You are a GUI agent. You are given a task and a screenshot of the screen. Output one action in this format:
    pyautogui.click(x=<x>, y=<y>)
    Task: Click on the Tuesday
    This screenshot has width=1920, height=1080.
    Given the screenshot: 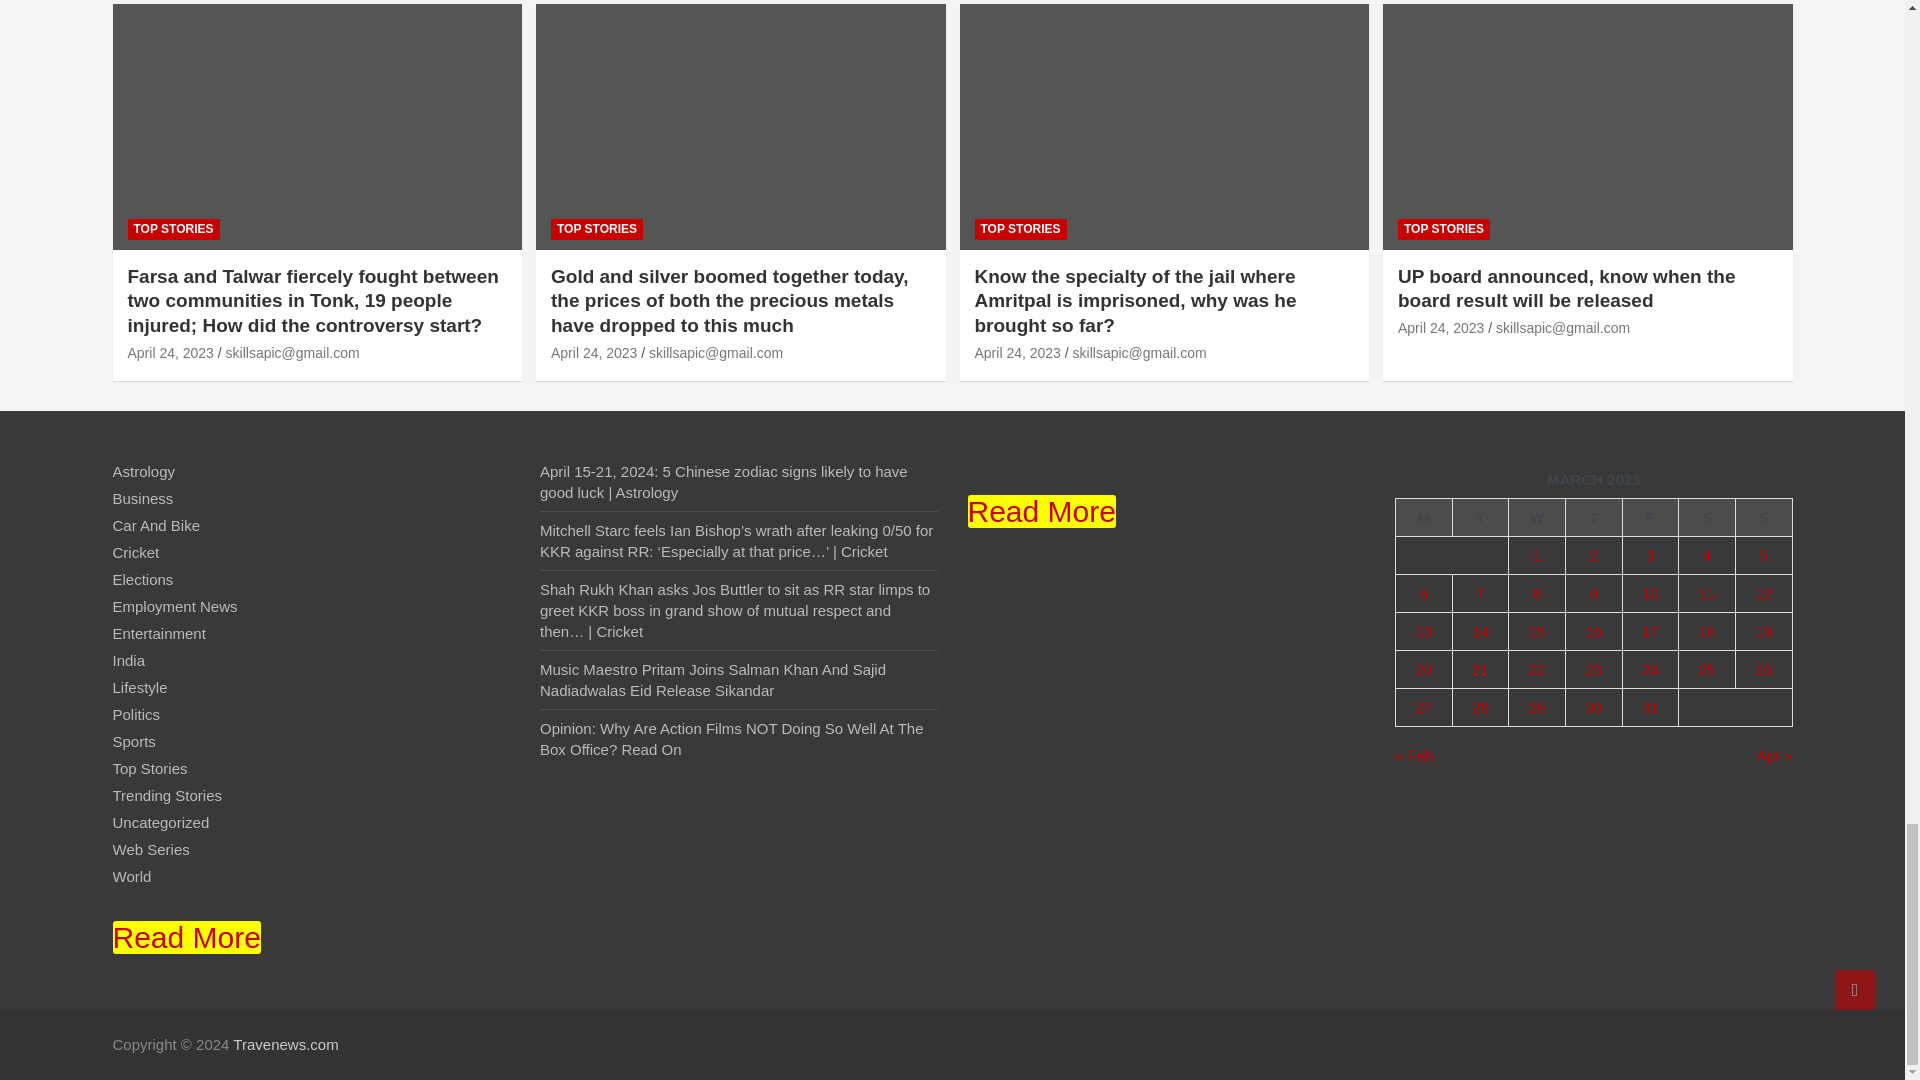 What is the action you would take?
    pyautogui.click(x=1480, y=517)
    